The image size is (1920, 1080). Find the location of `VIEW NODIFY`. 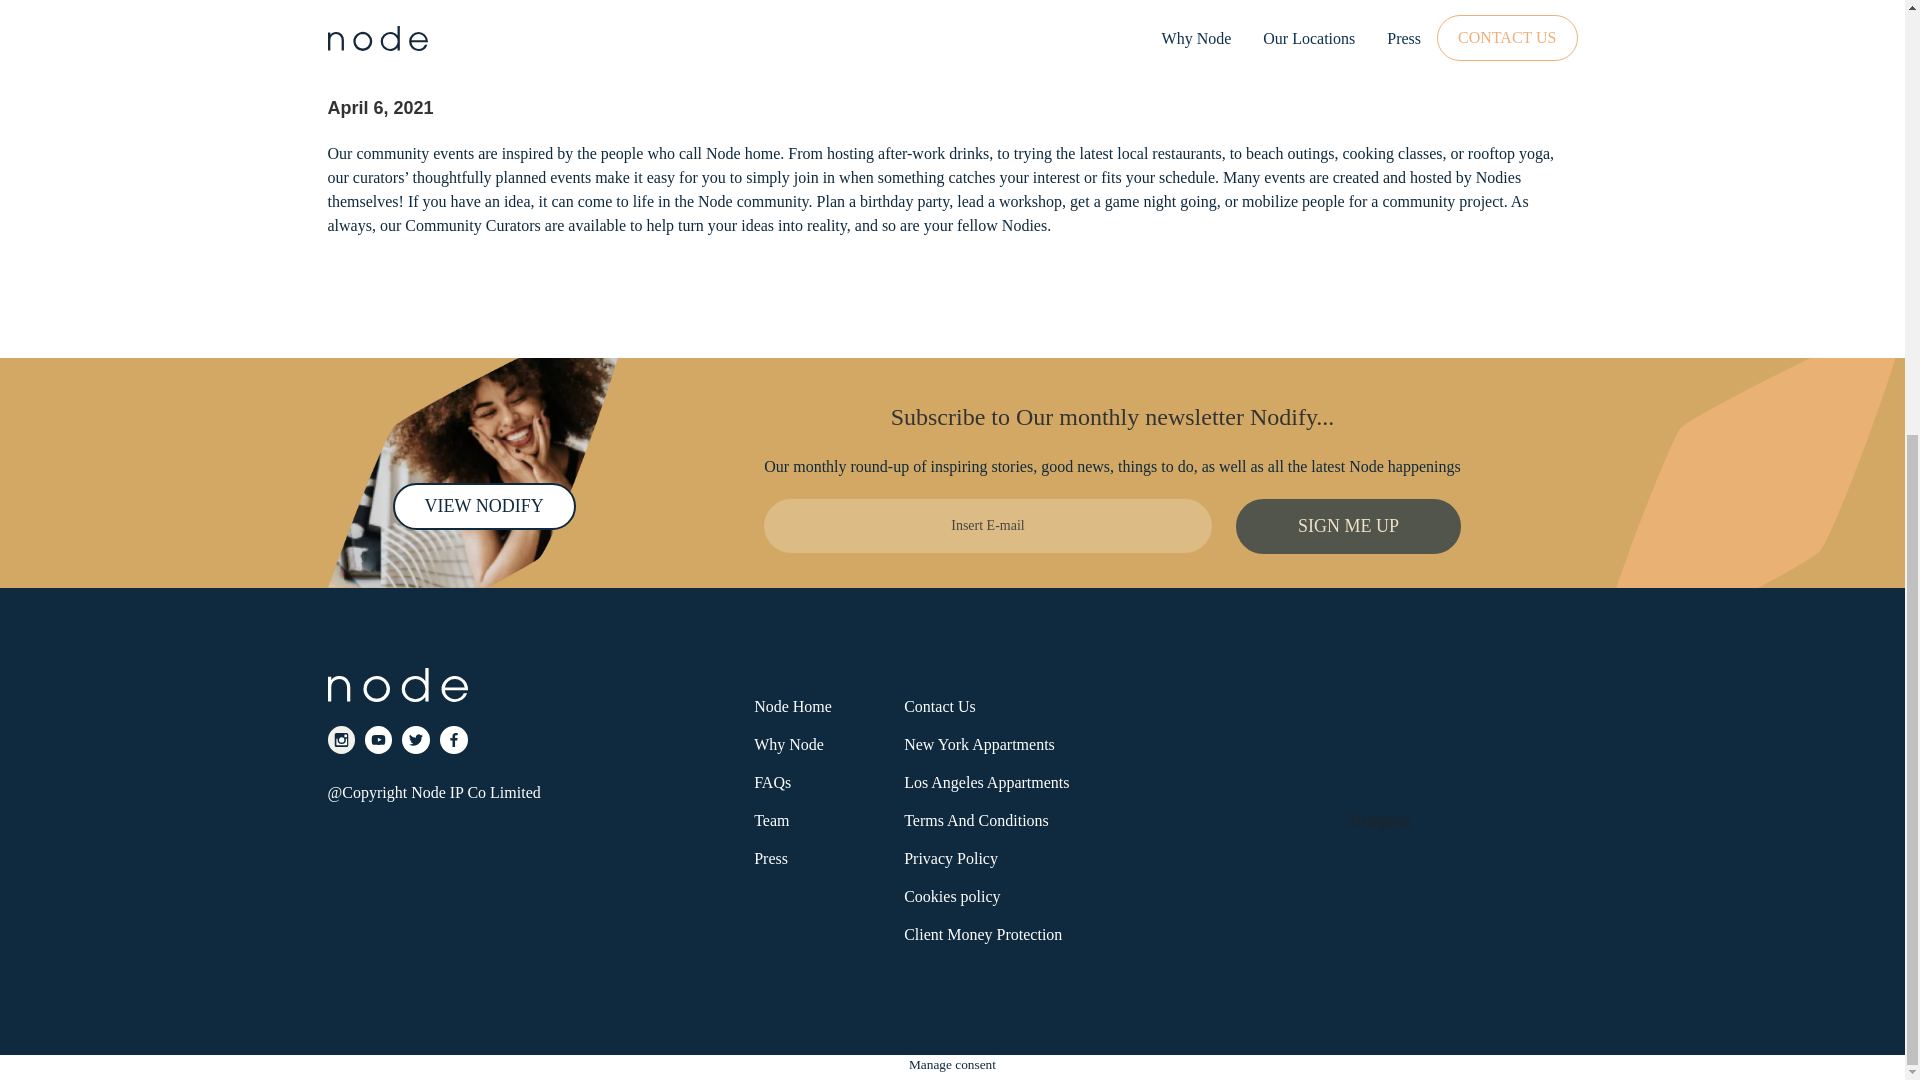

VIEW NODIFY is located at coordinates (482, 506).